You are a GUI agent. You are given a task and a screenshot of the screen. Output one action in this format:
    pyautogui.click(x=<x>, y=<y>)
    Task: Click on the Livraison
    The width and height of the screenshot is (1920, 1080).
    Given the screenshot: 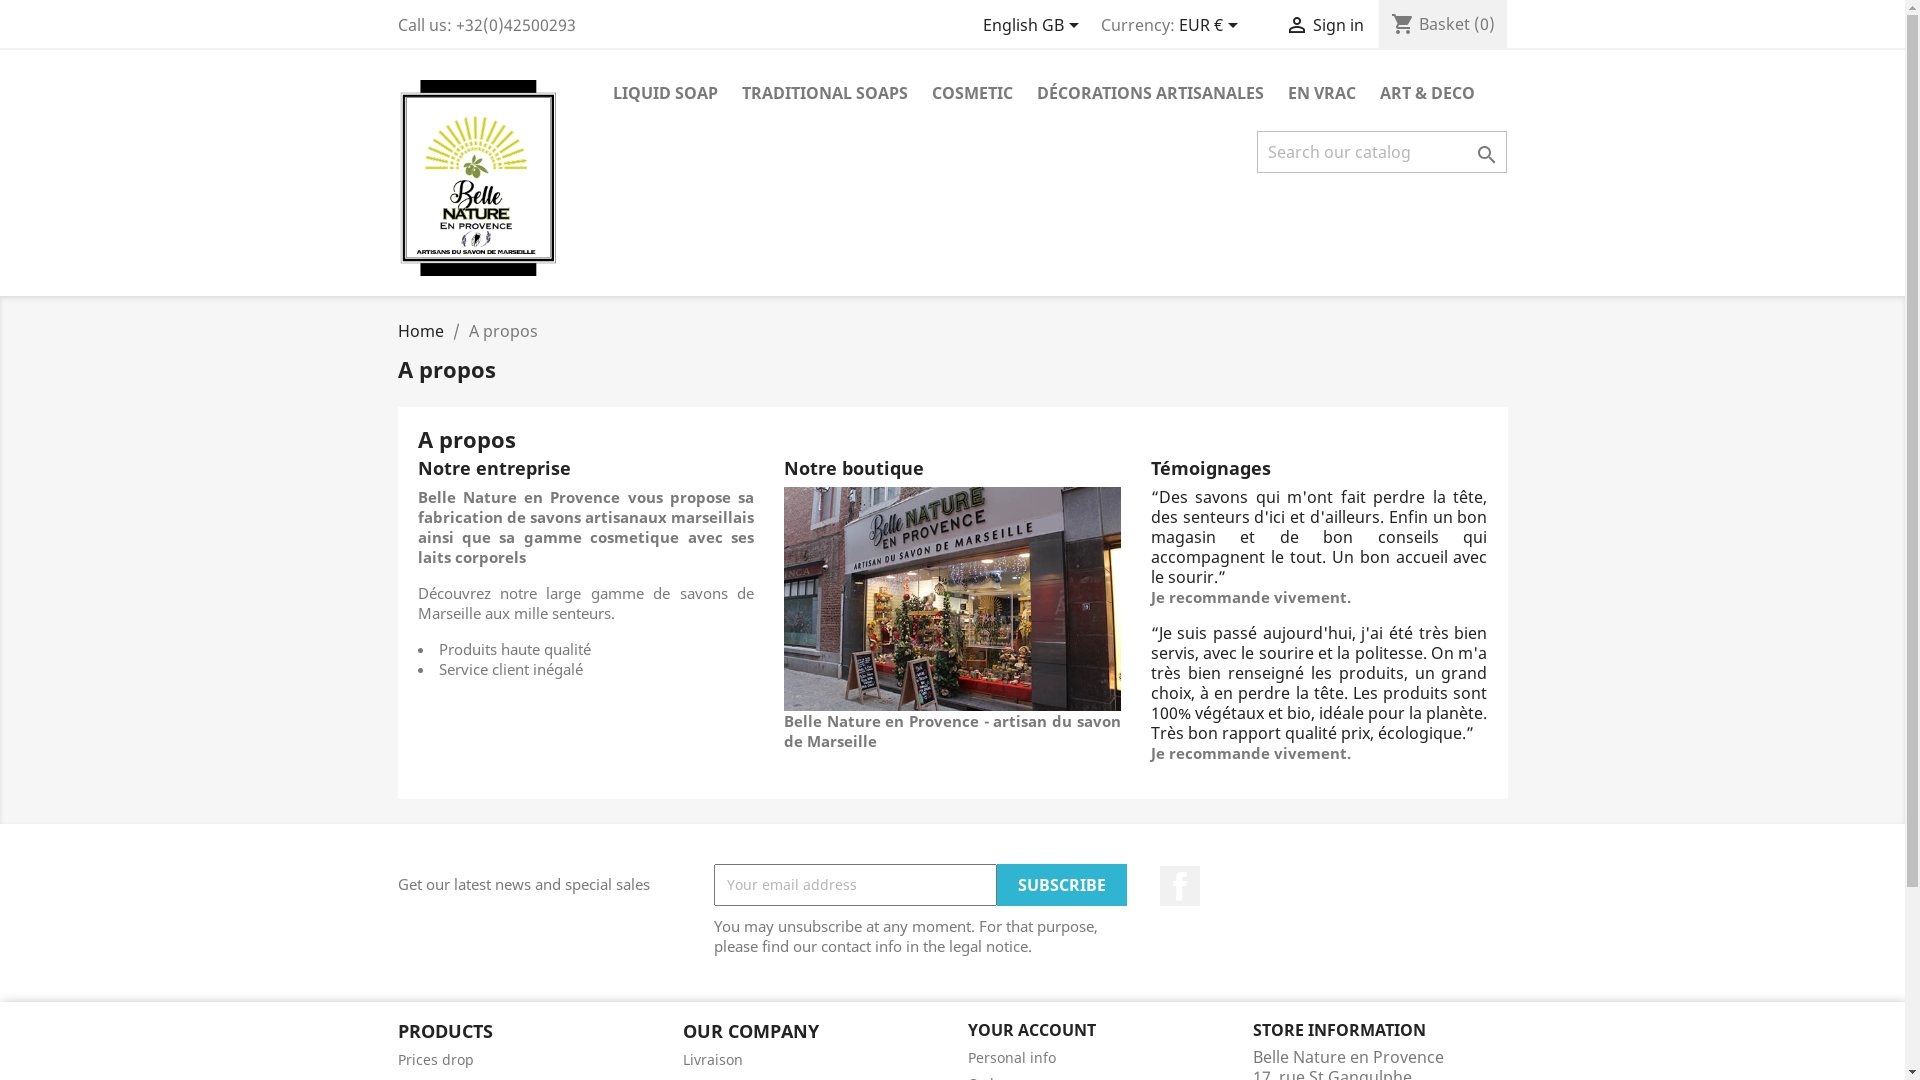 What is the action you would take?
    pyautogui.click(x=712, y=1060)
    